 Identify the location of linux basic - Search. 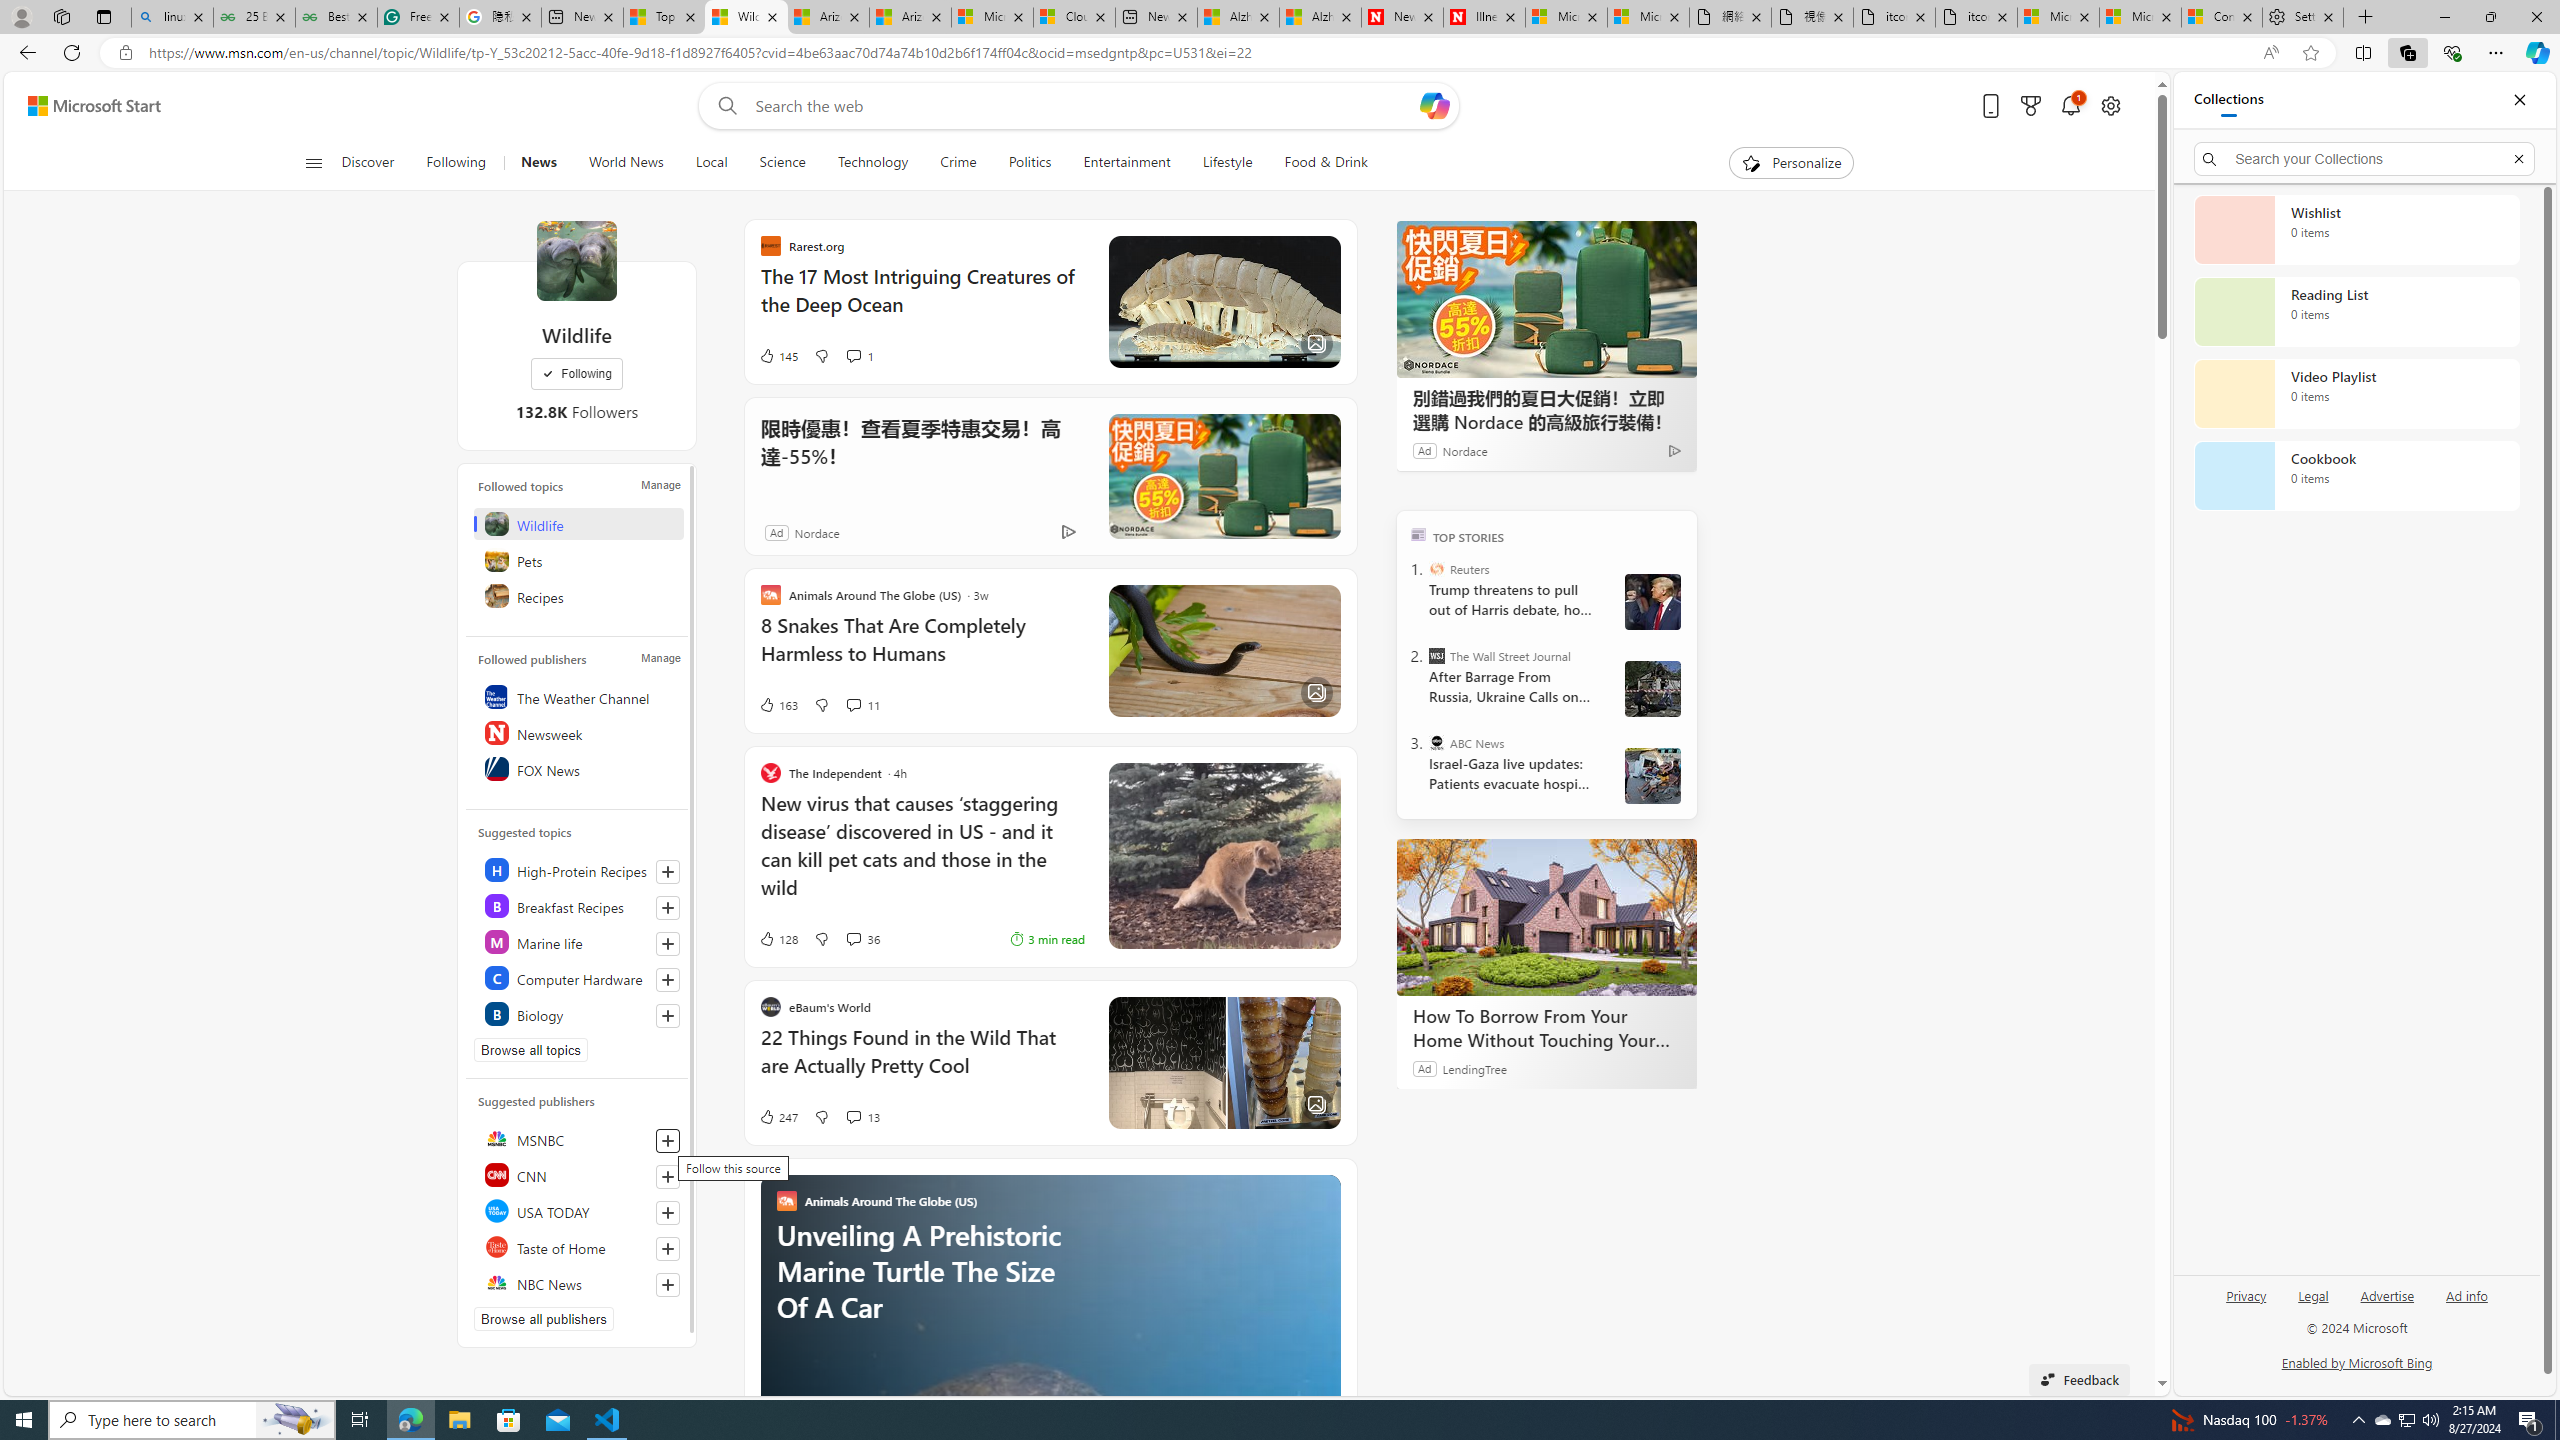
(172, 17).